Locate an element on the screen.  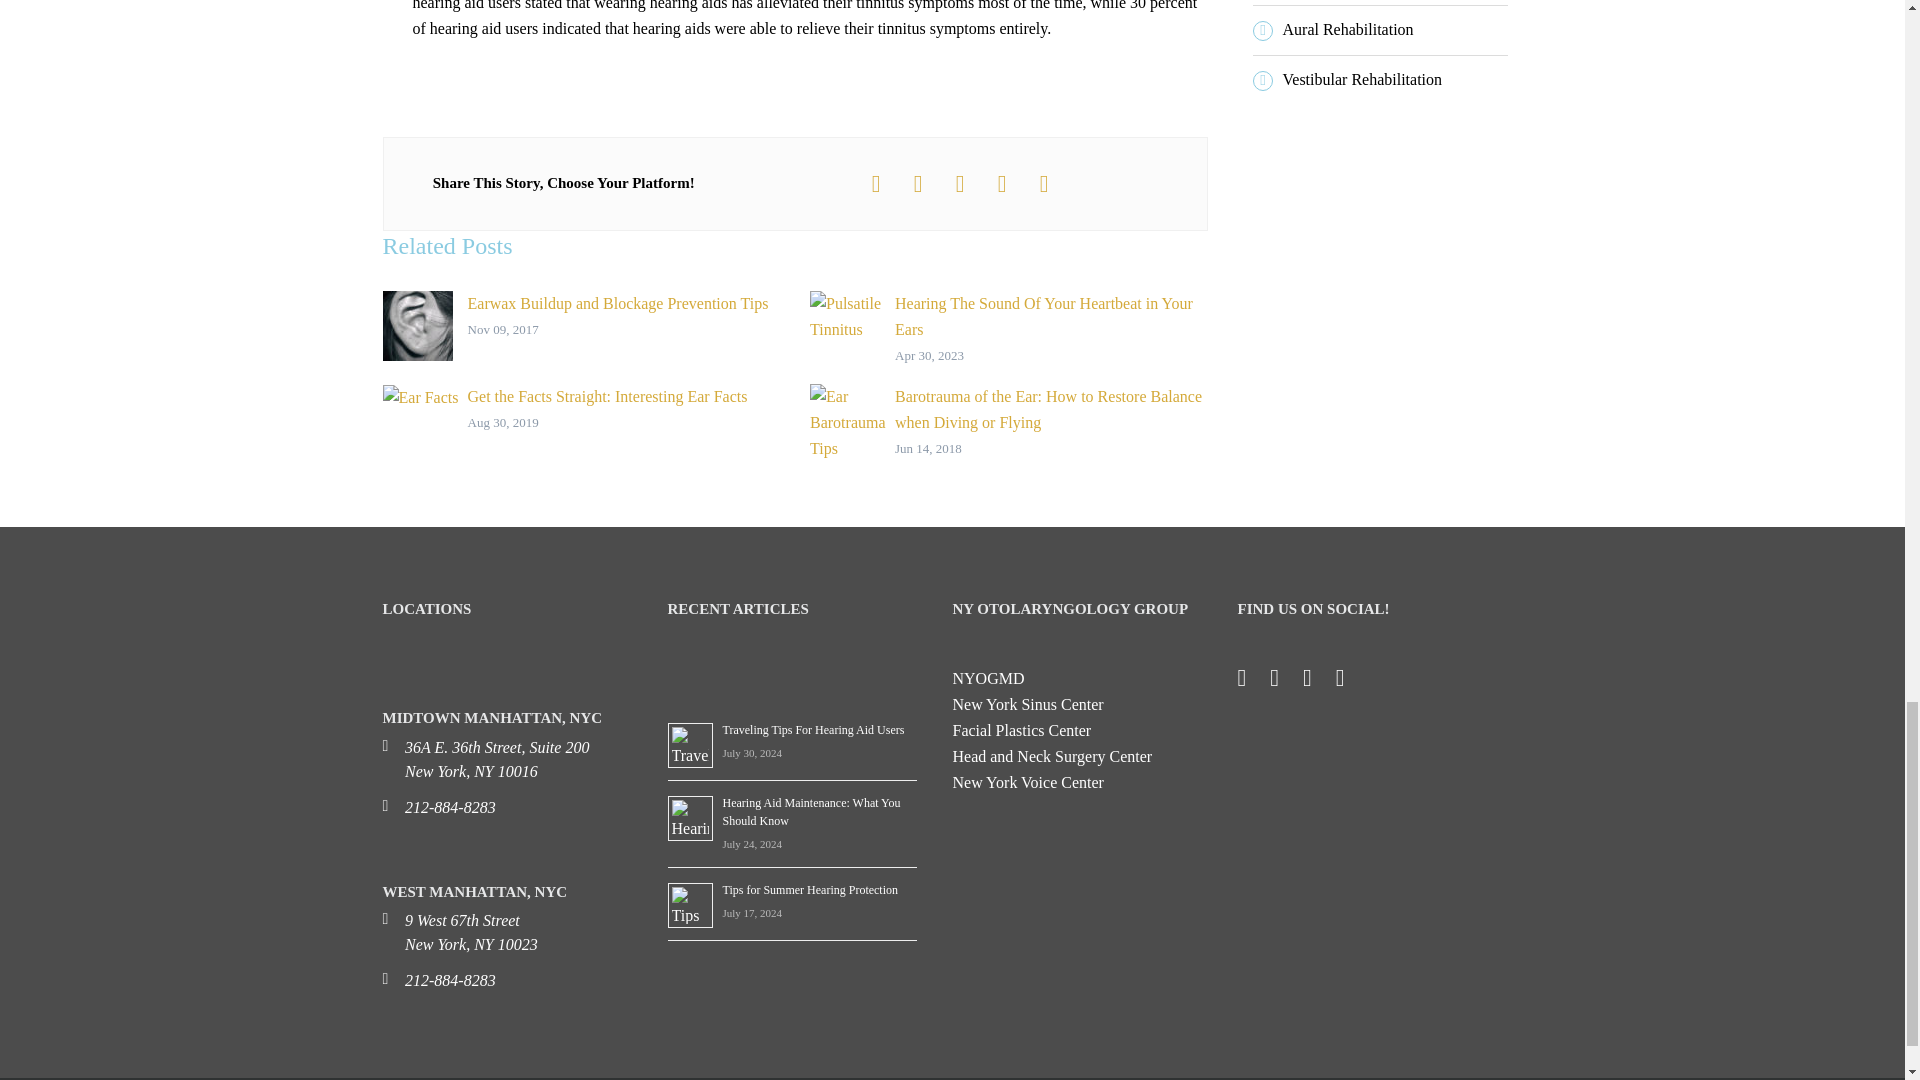
Linkedin is located at coordinates (1318, 680).